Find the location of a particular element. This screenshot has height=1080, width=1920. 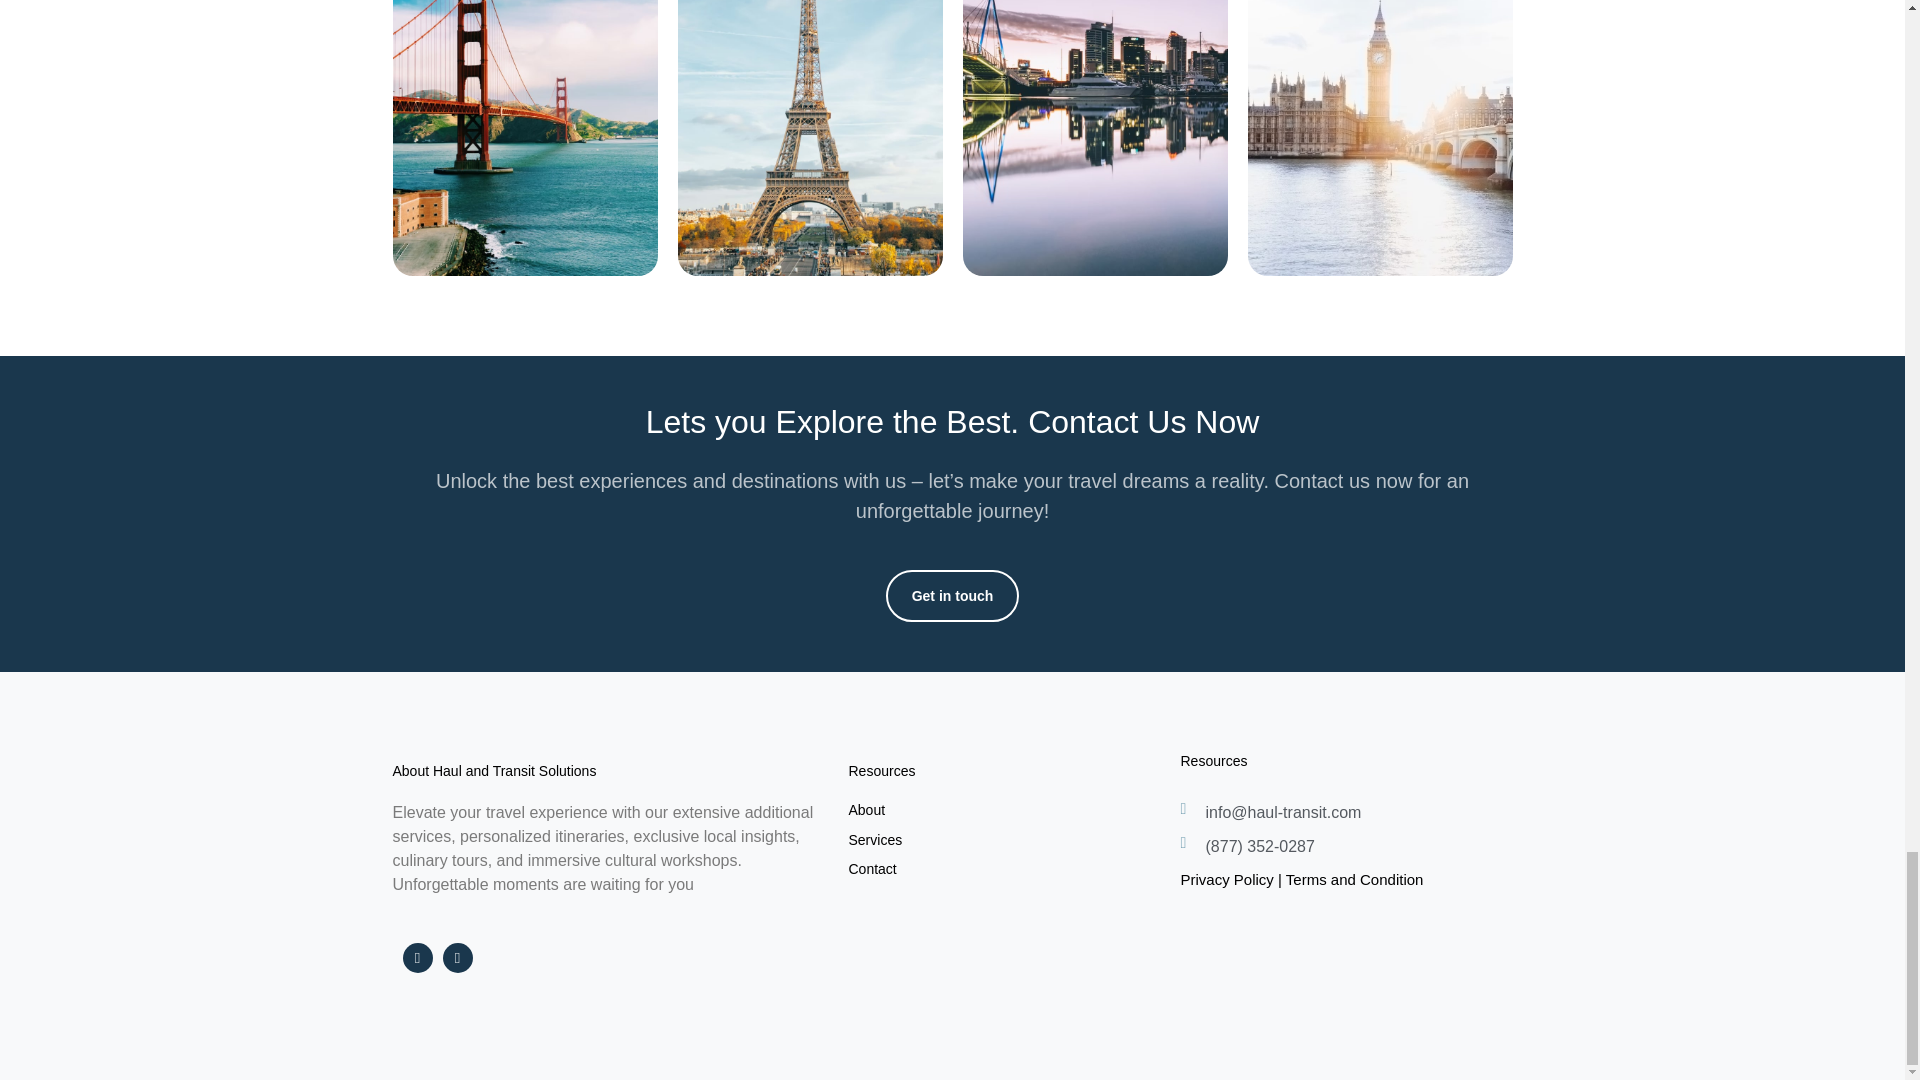

Privacy Policy is located at coordinates (1226, 878).